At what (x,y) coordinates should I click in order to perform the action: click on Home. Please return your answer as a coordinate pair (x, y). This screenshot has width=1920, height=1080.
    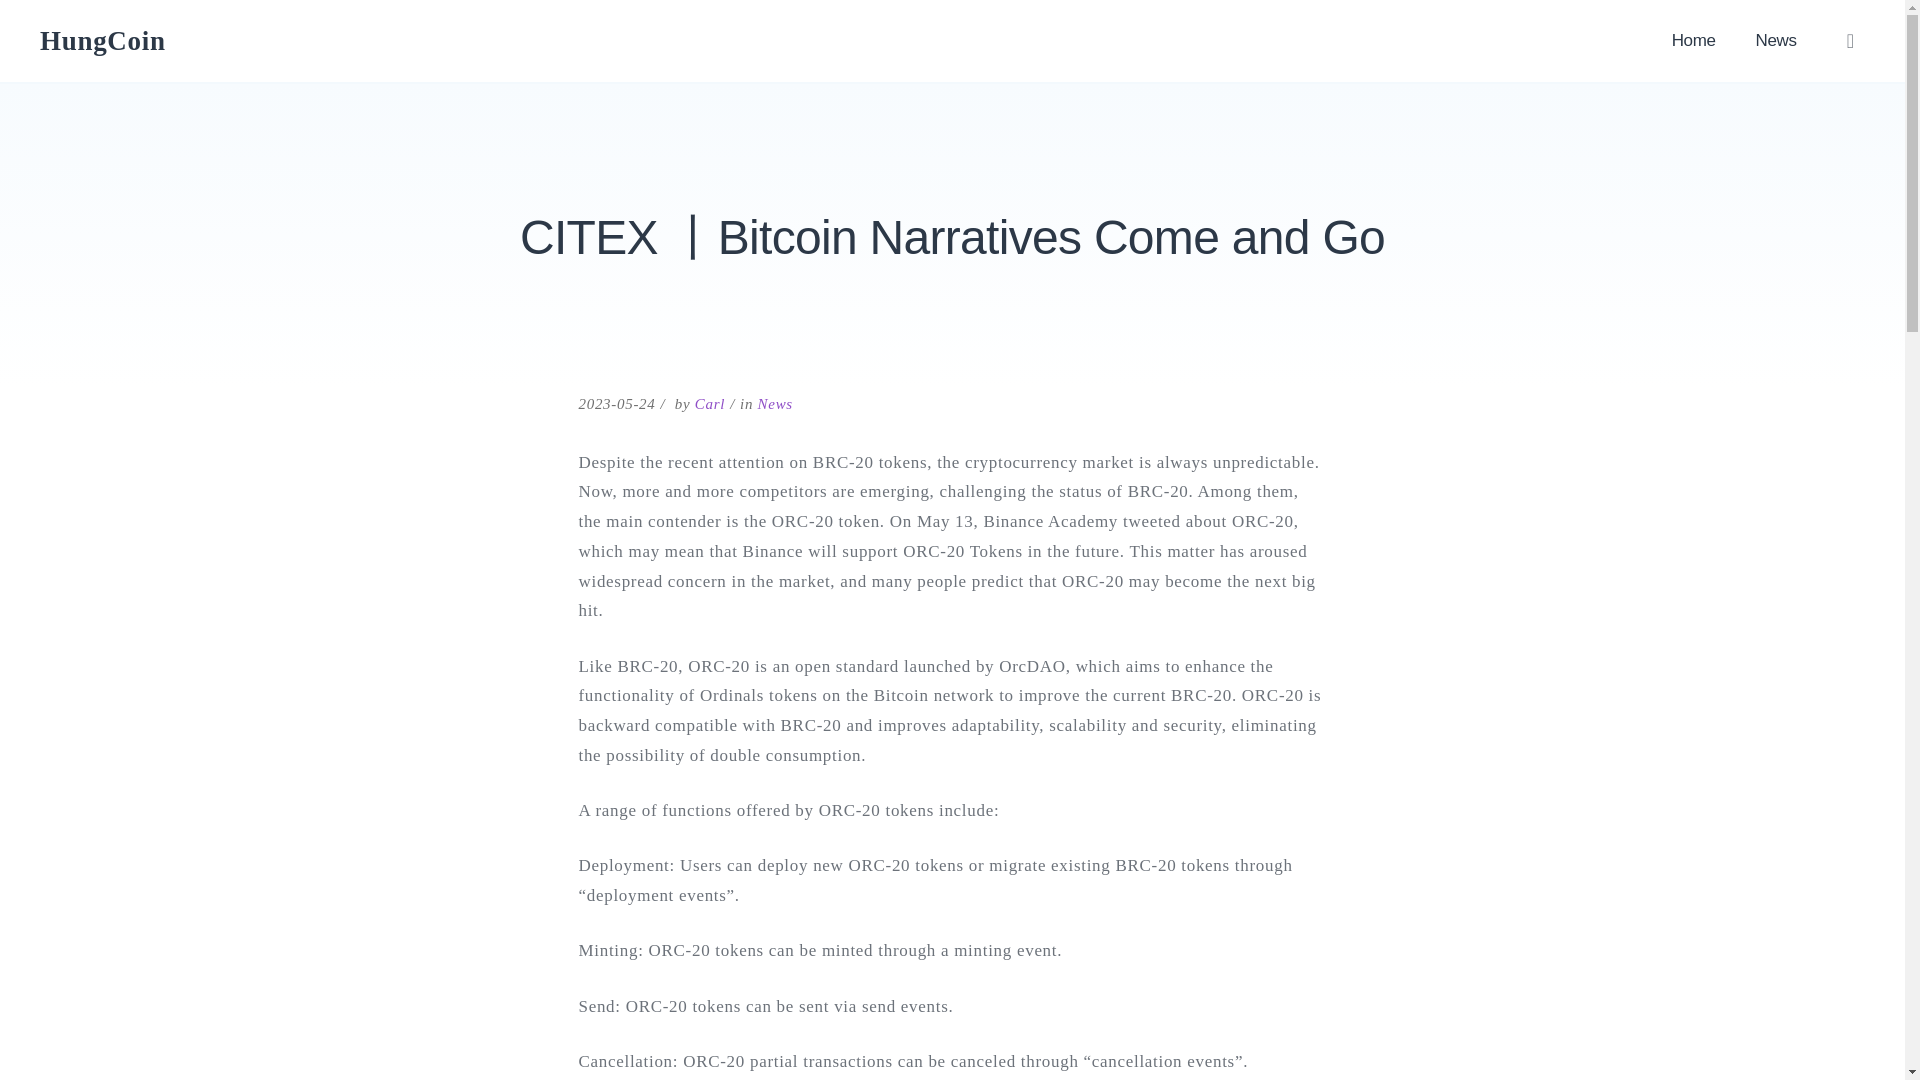
    Looking at the image, I should click on (1693, 41).